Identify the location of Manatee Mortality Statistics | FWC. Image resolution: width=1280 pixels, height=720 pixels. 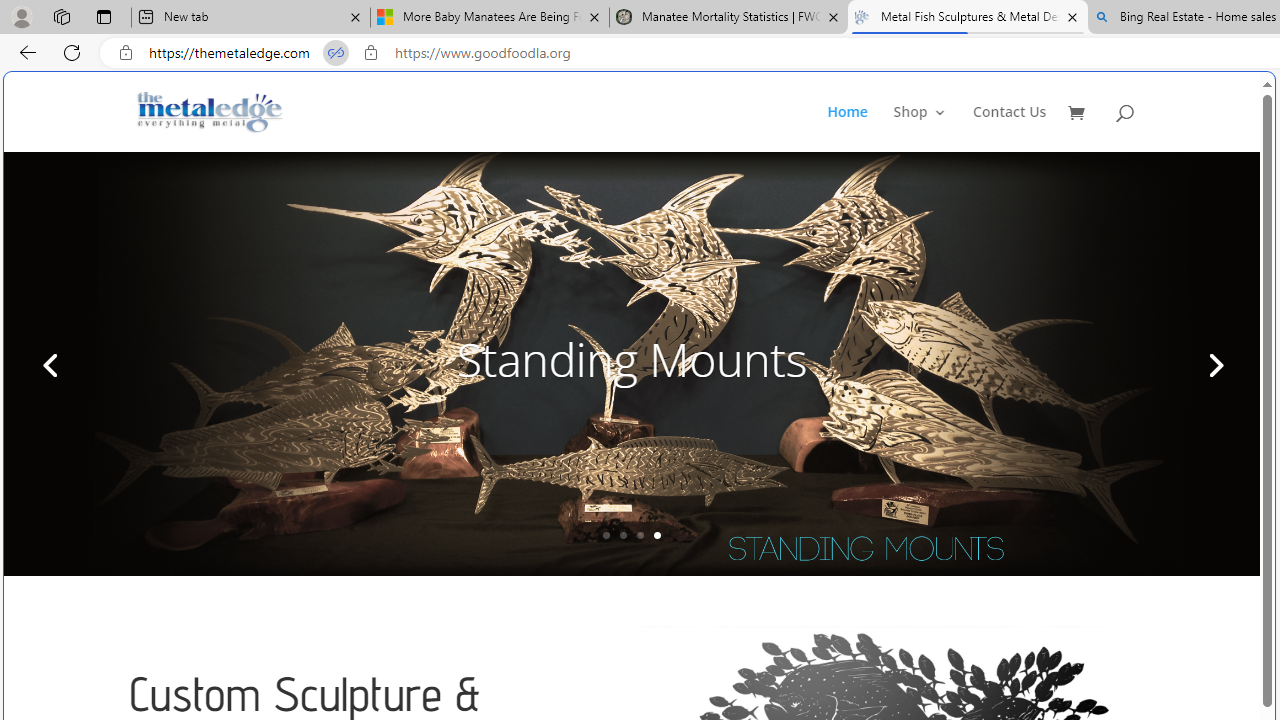
(729, 18).